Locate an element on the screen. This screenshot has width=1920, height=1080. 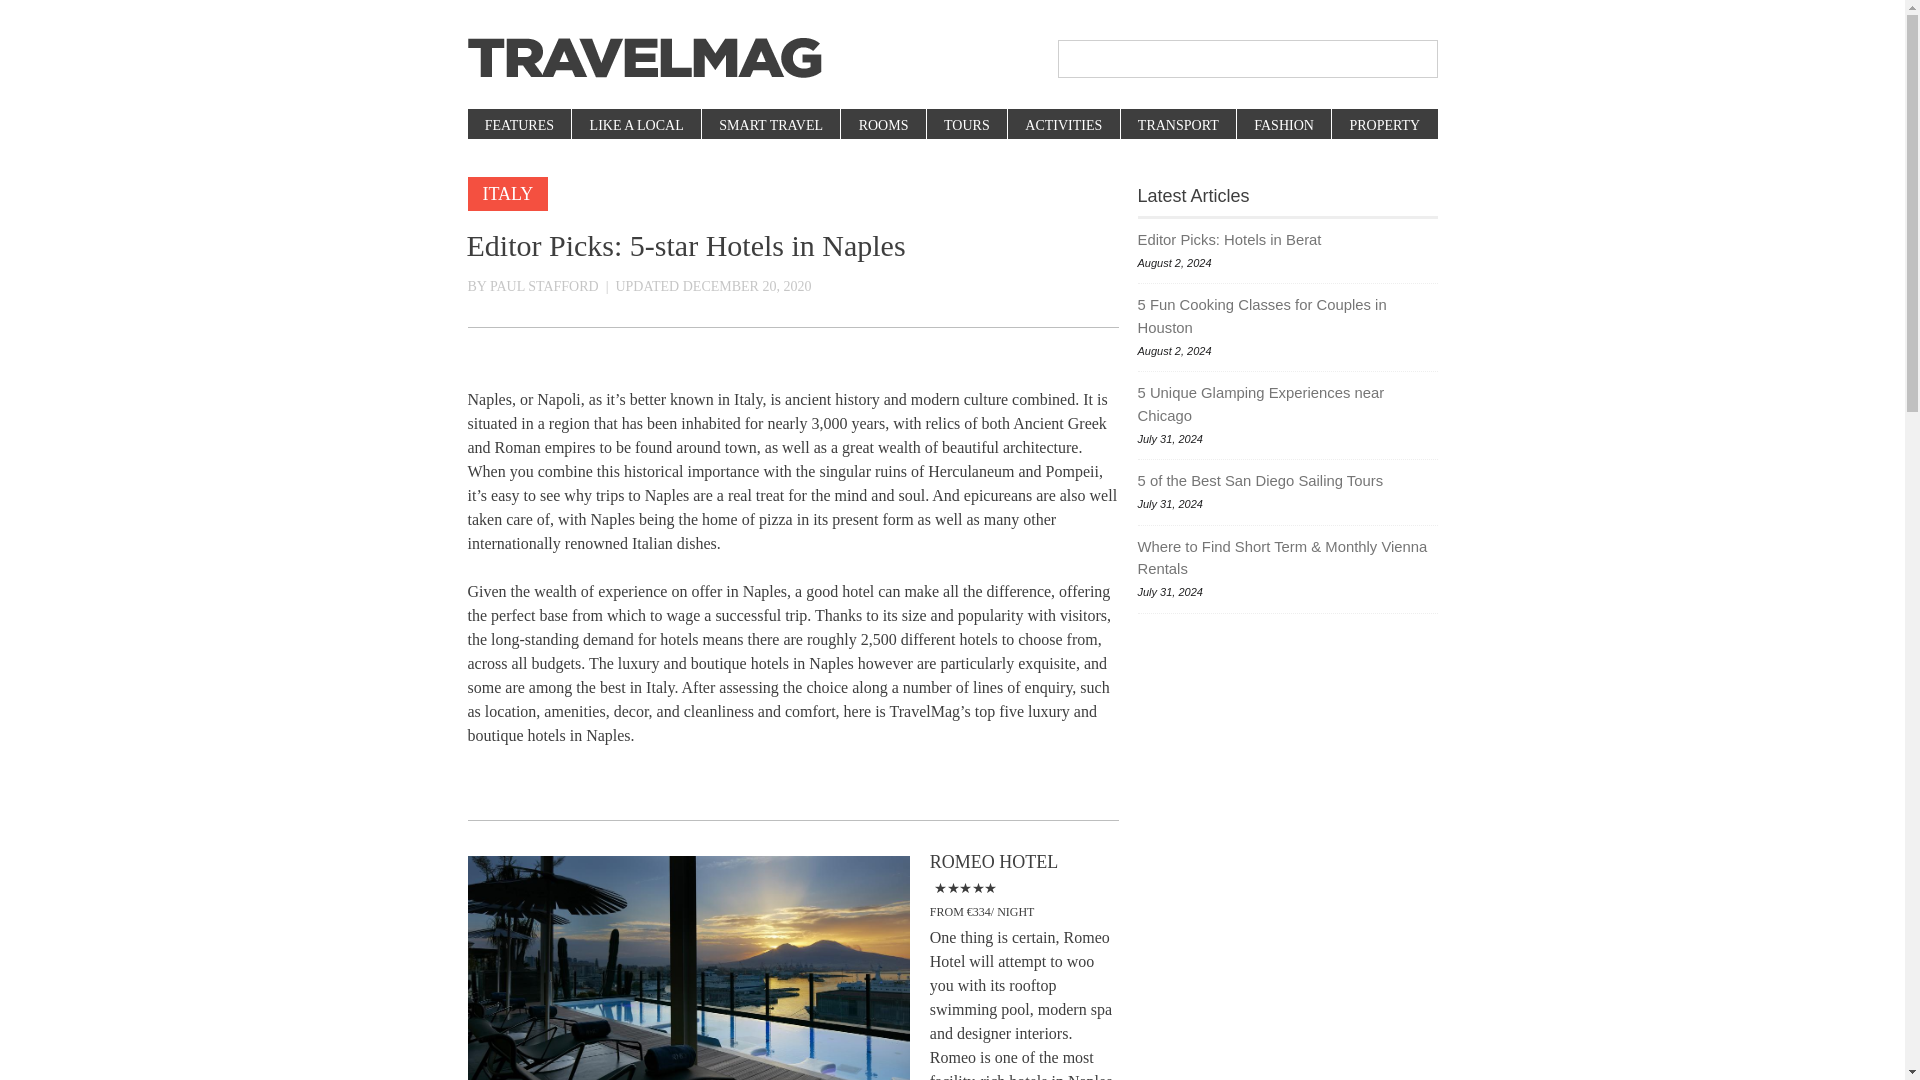
SMART TRAVEL is located at coordinates (770, 126).